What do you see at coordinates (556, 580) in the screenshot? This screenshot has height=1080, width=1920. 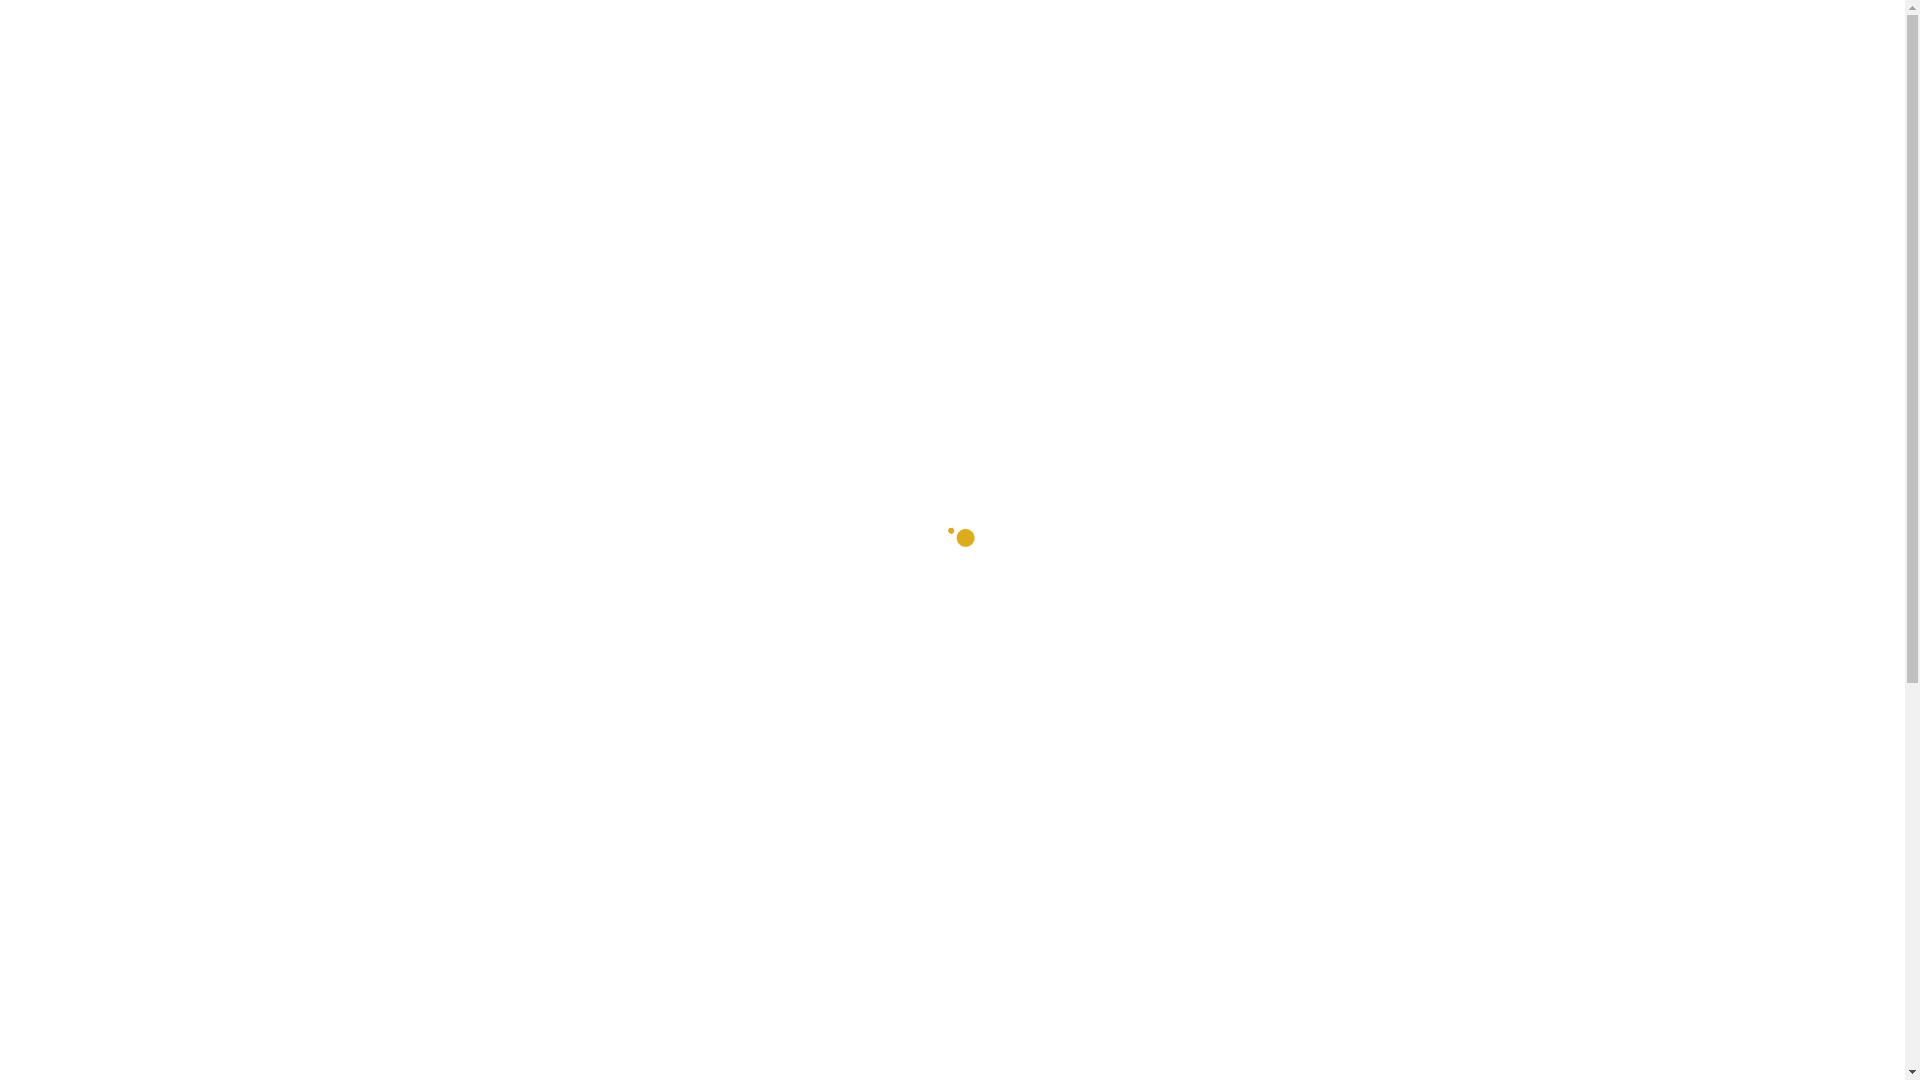 I see `here` at bounding box center [556, 580].